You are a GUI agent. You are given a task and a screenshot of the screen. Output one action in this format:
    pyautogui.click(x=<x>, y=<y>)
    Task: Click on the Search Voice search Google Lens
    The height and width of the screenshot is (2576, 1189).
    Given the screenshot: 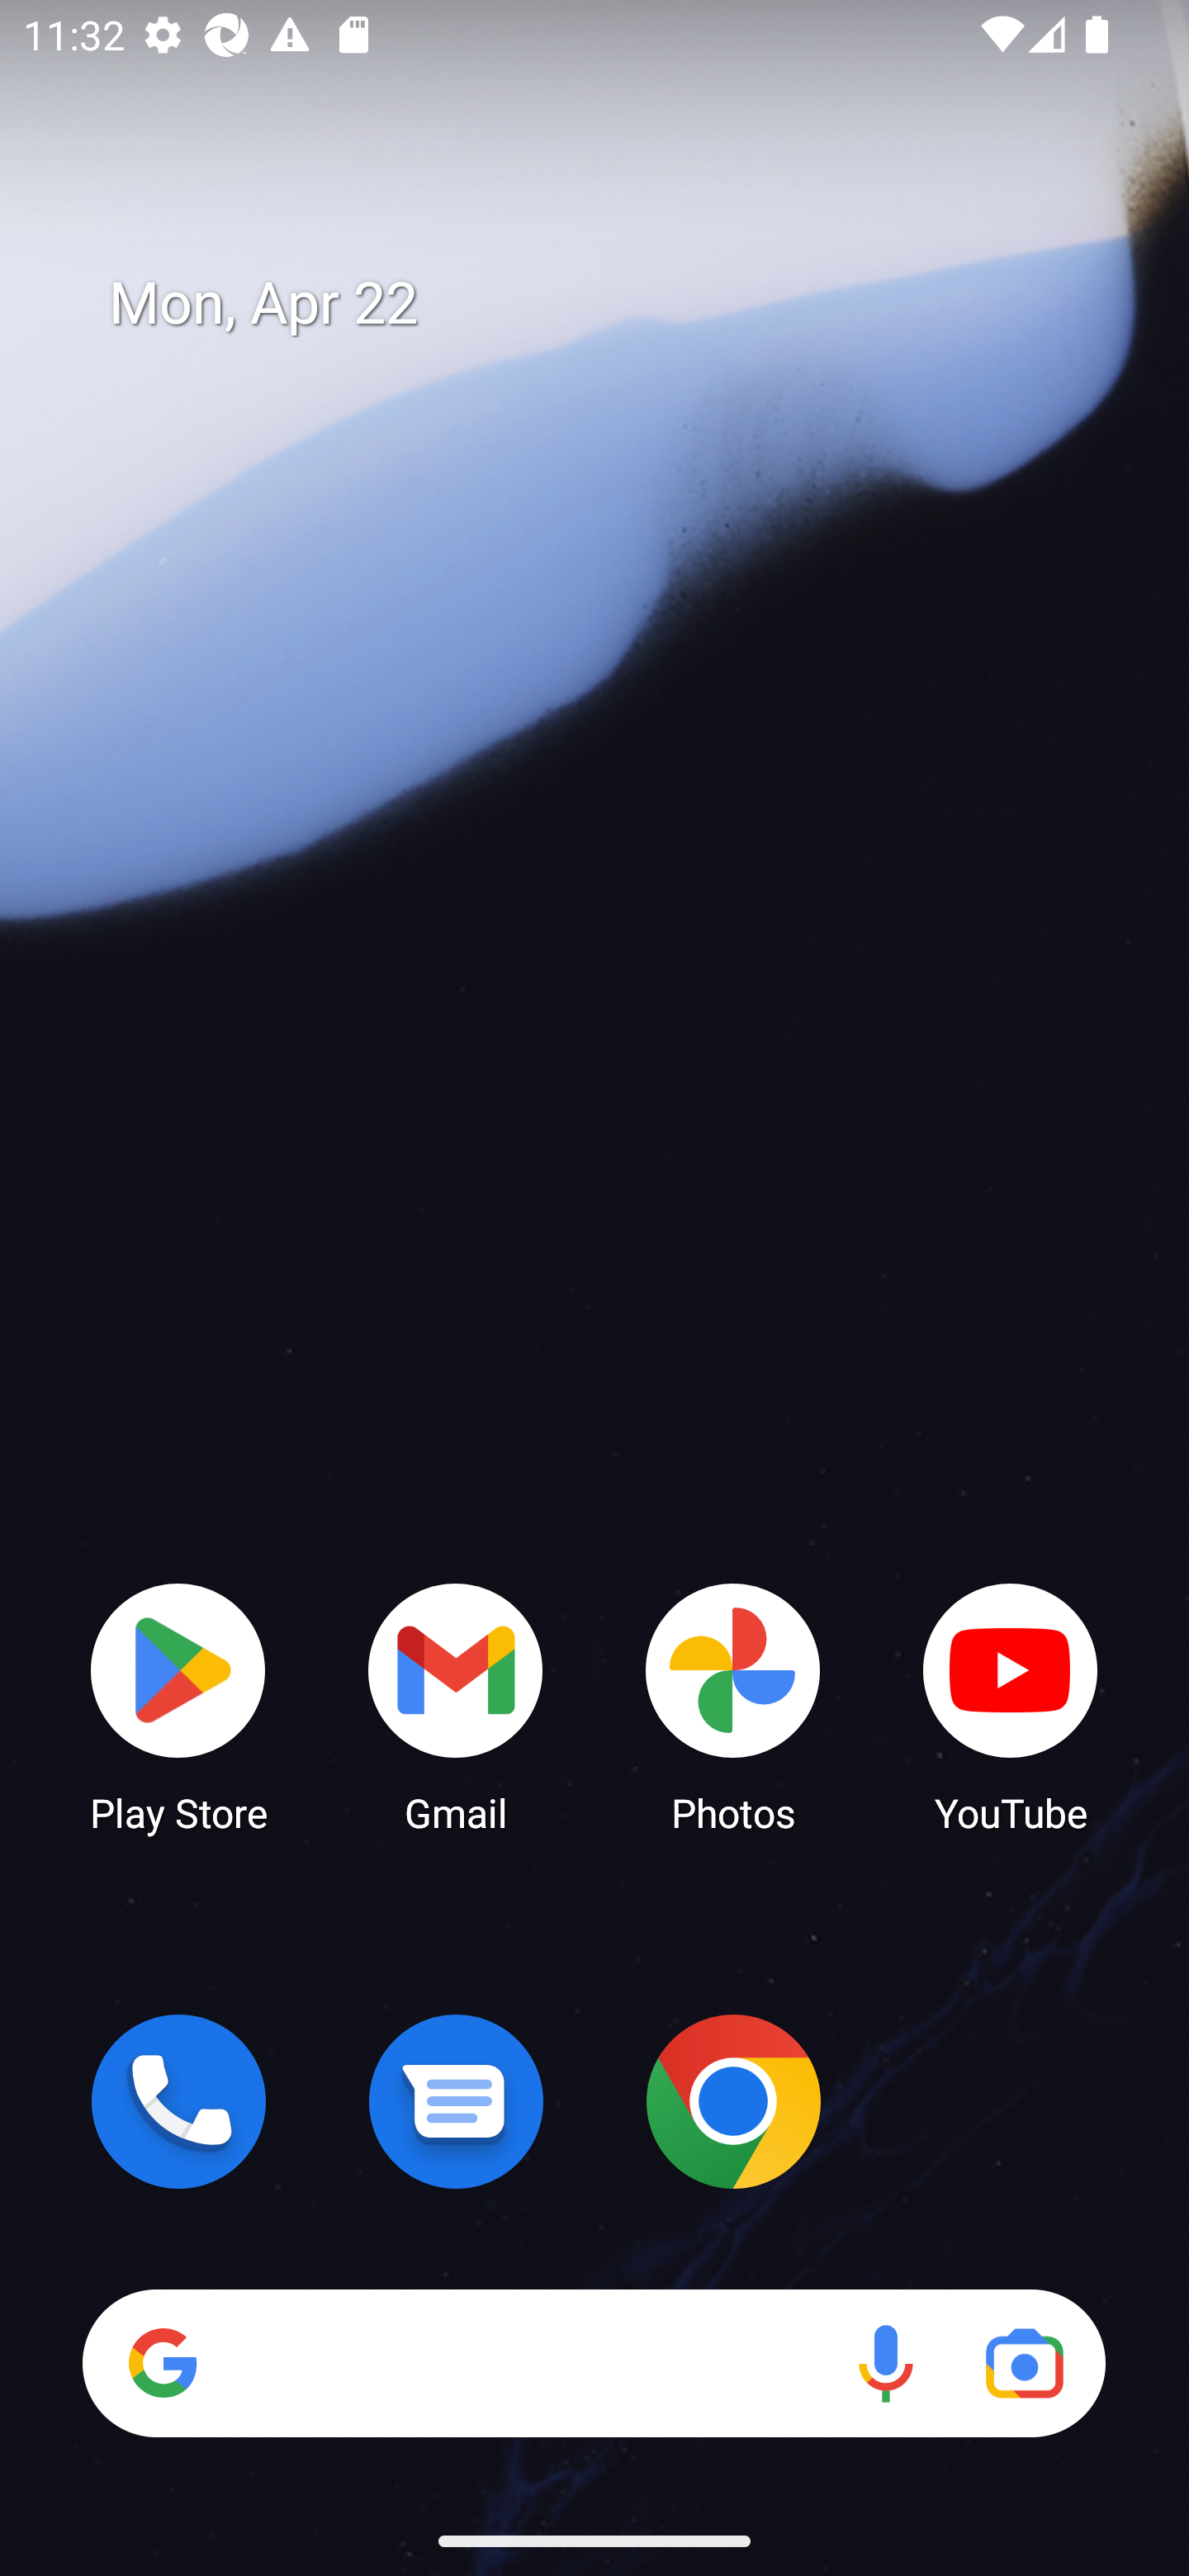 What is the action you would take?
    pyautogui.click(x=594, y=2363)
    